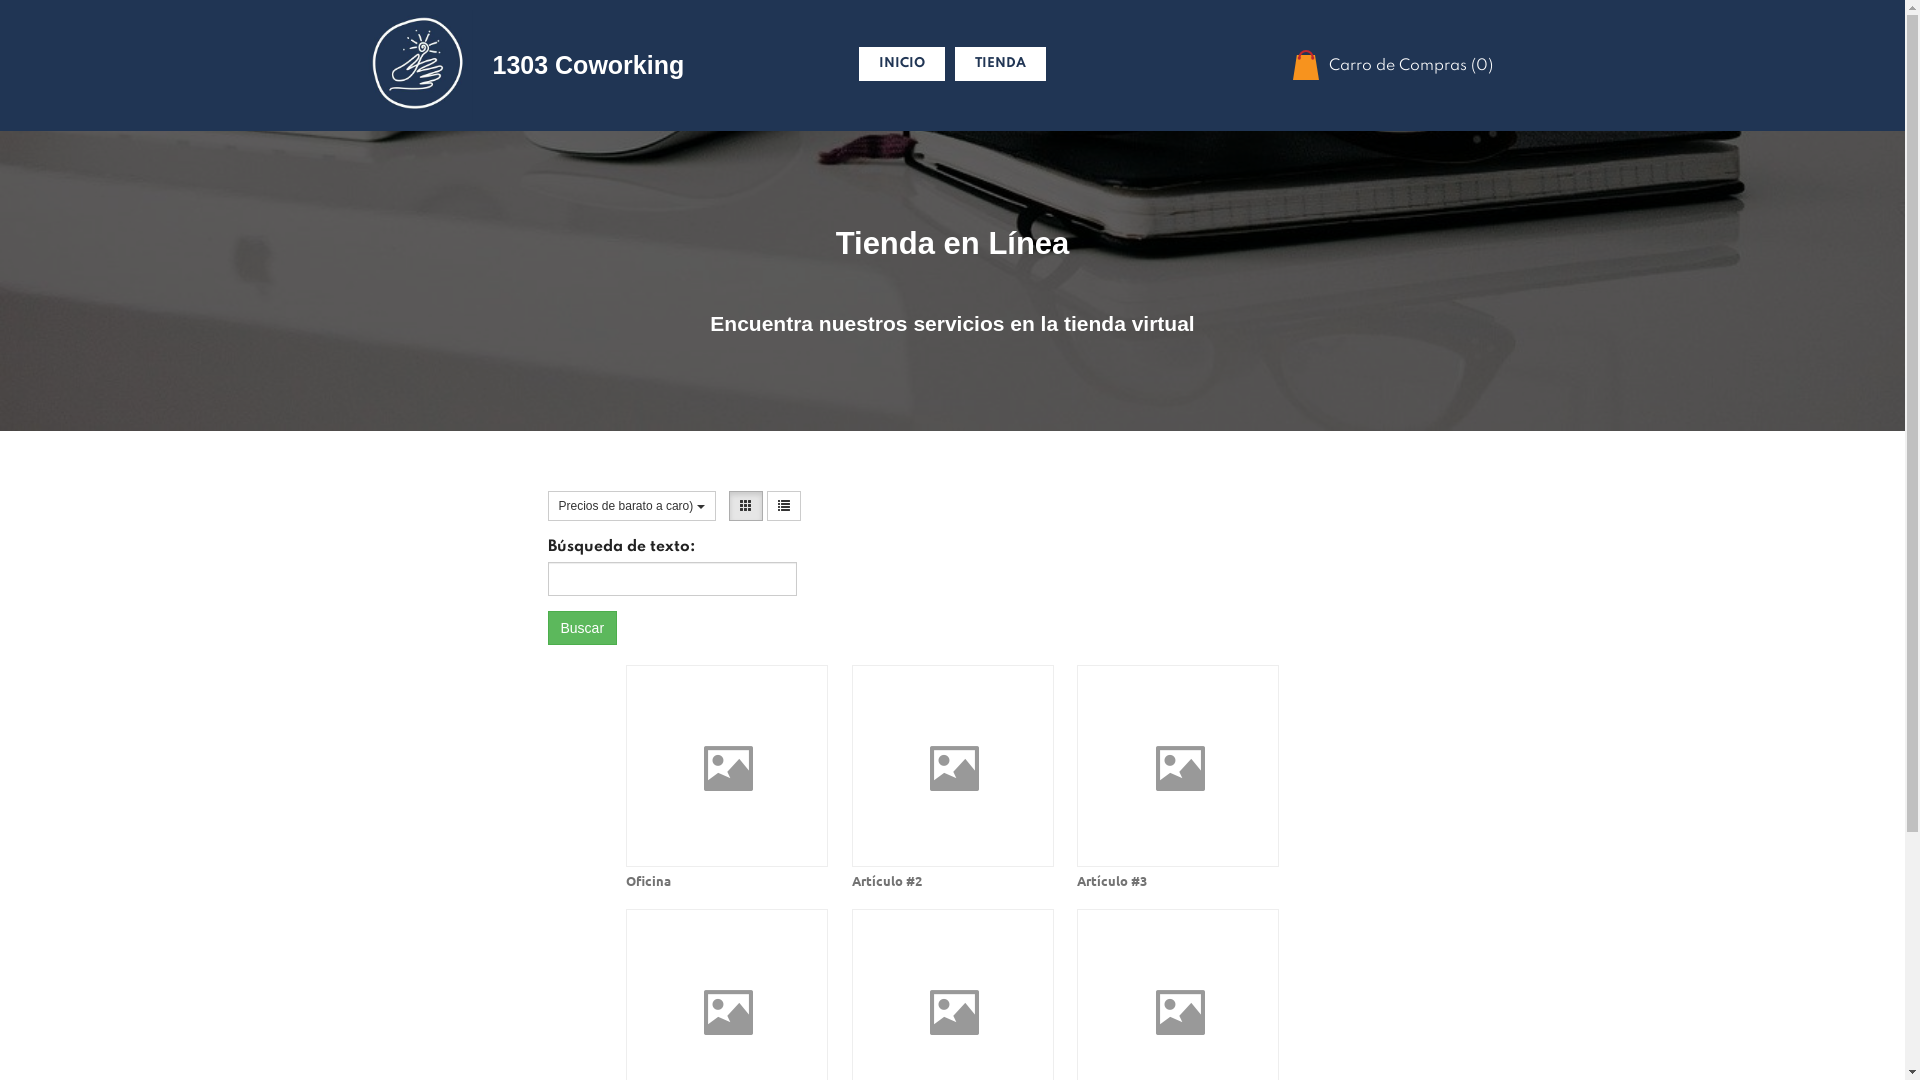 The width and height of the screenshot is (1920, 1080). Describe the element at coordinates (727, 777) in the screenshot. I see `Oficina` at that location.